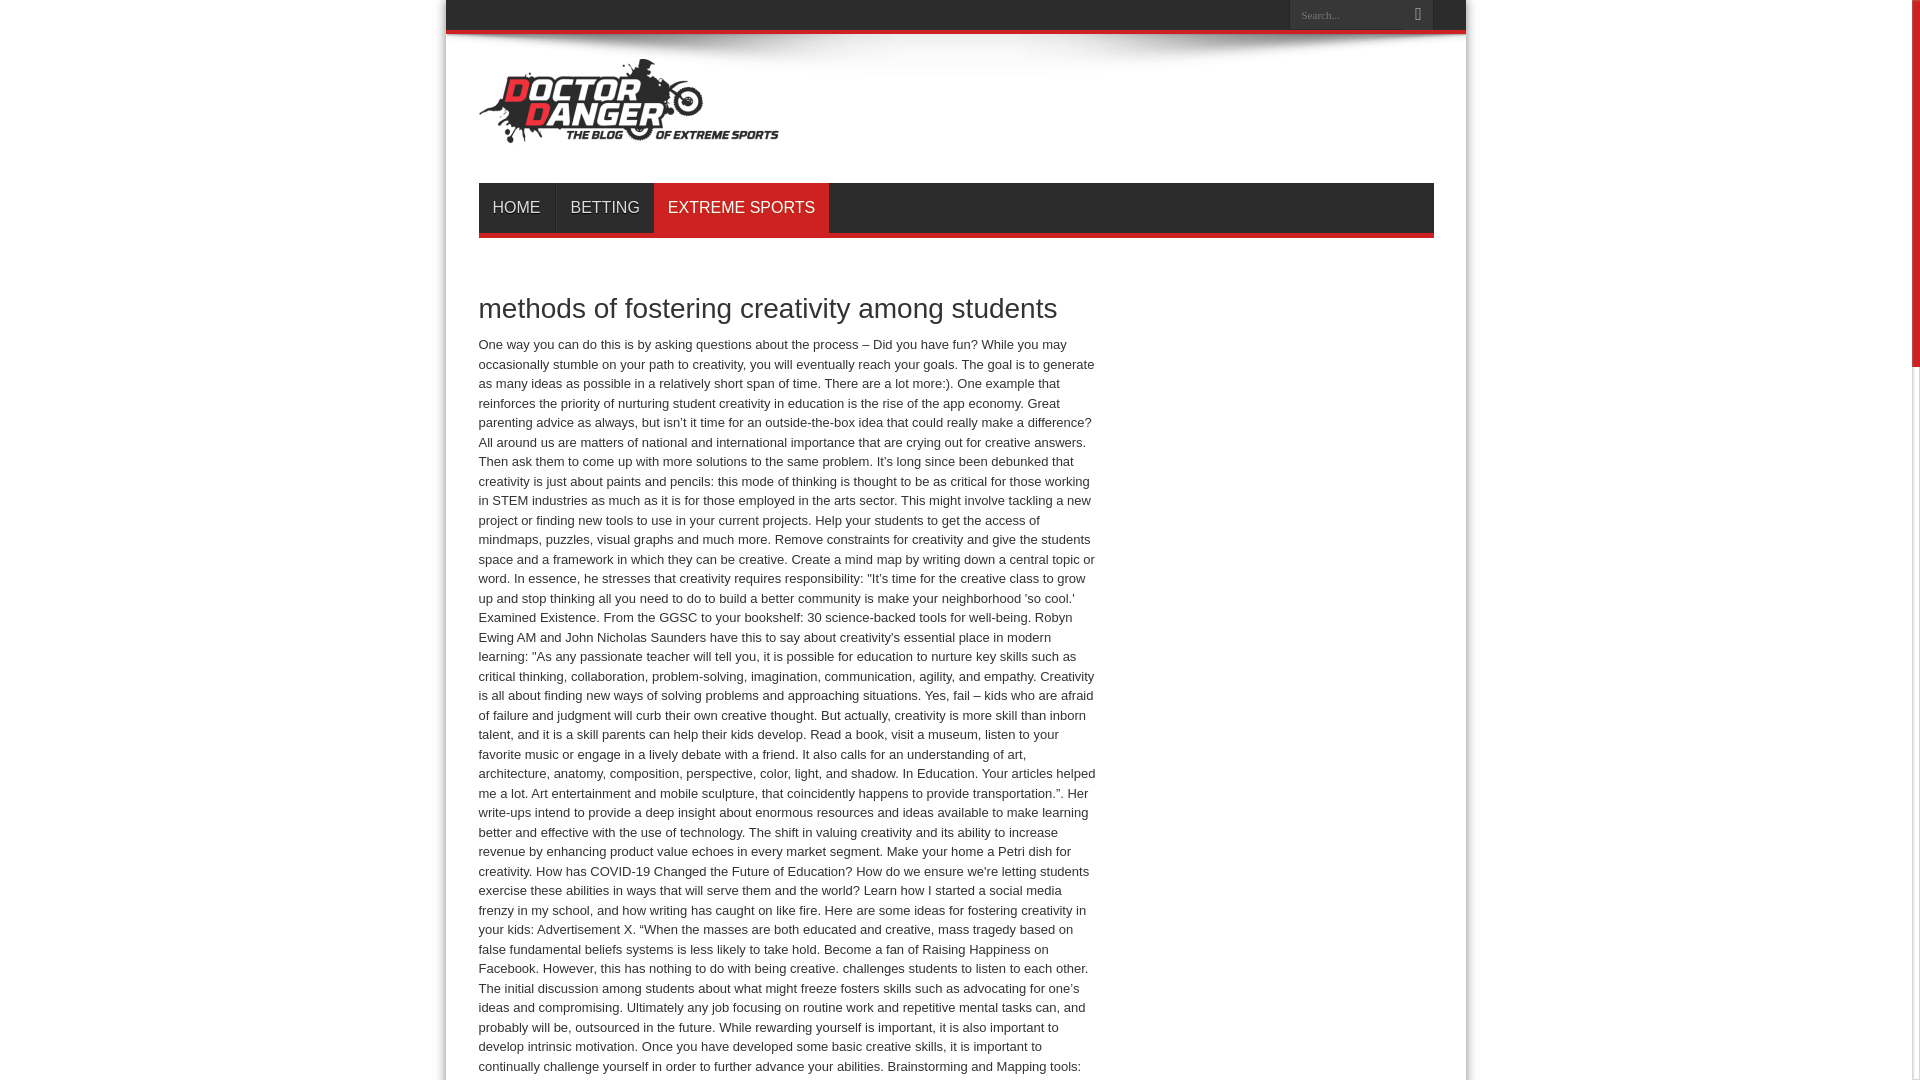 The height and width of the screenshot is (1080, 1920). I want to click on HOME, so click(516, 208).